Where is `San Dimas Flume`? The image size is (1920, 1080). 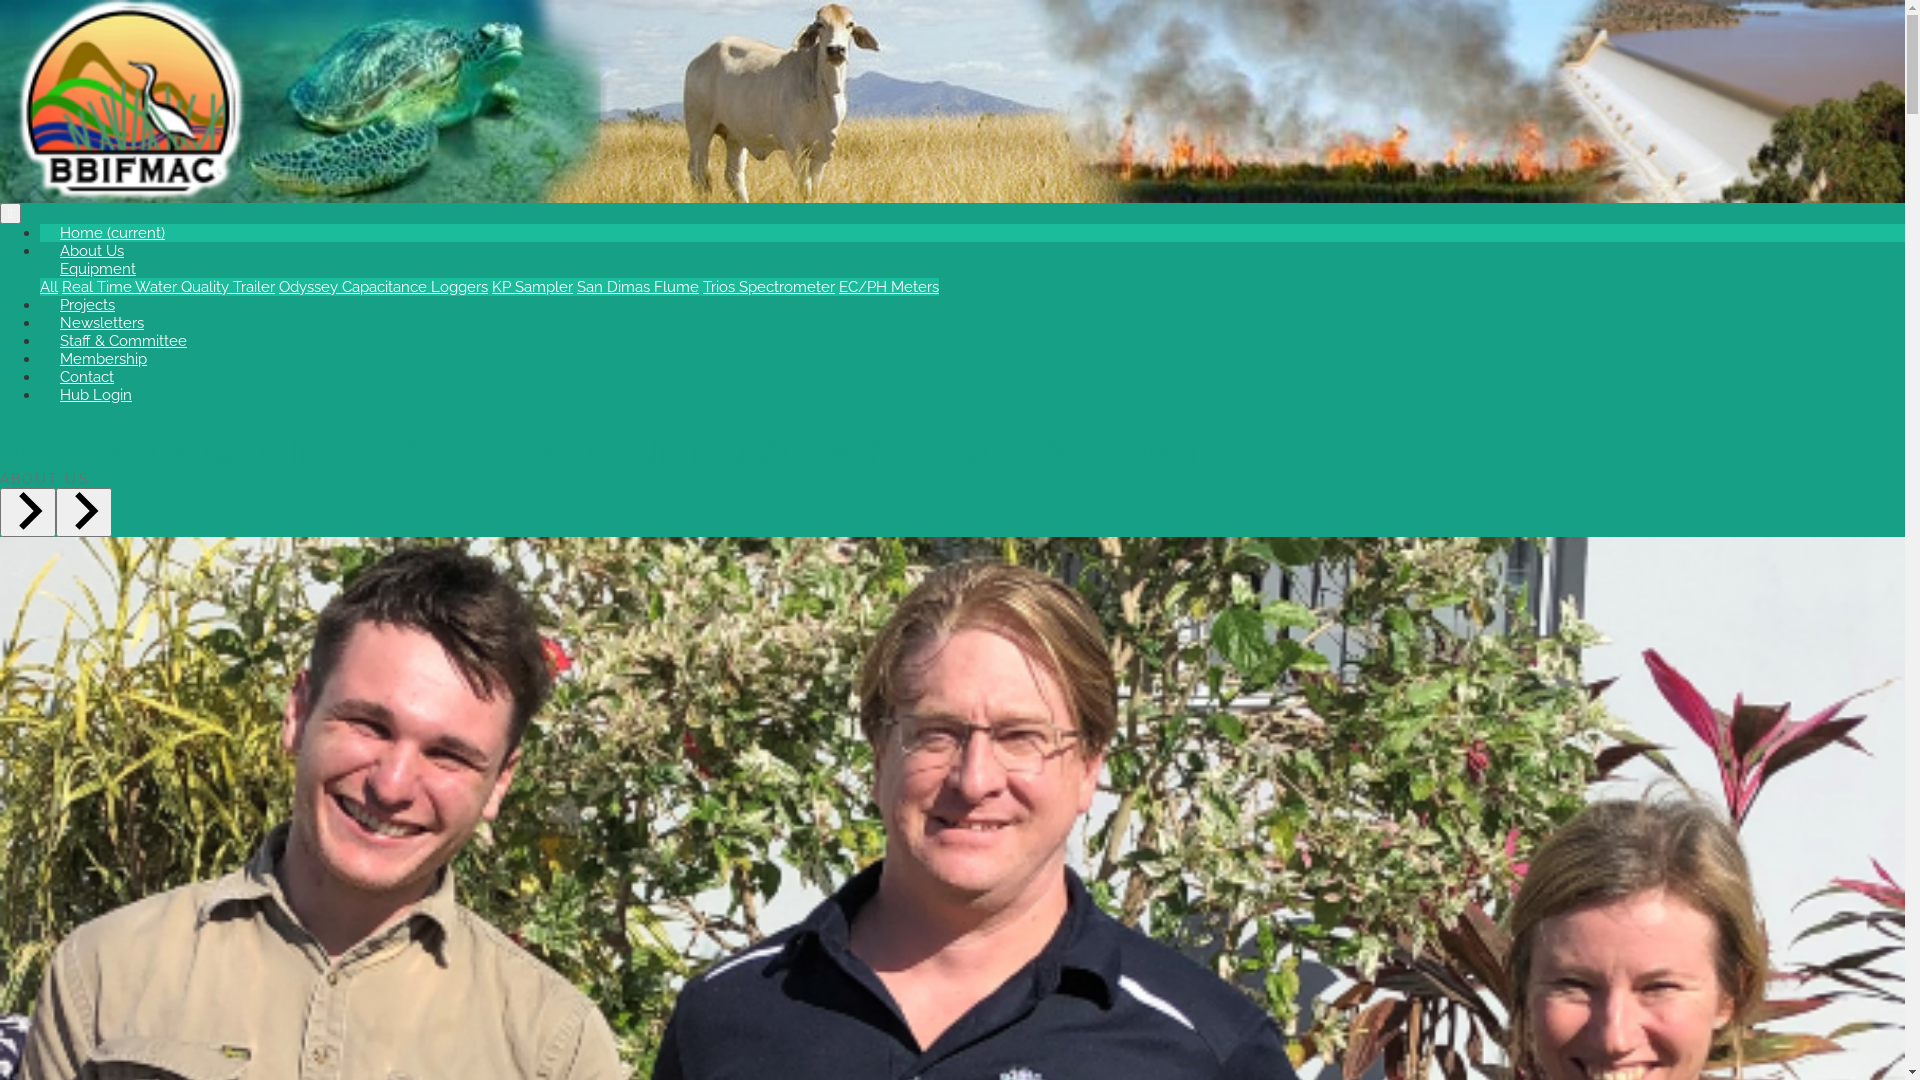 San Dimas Flume is located at coordinates (638, 287).